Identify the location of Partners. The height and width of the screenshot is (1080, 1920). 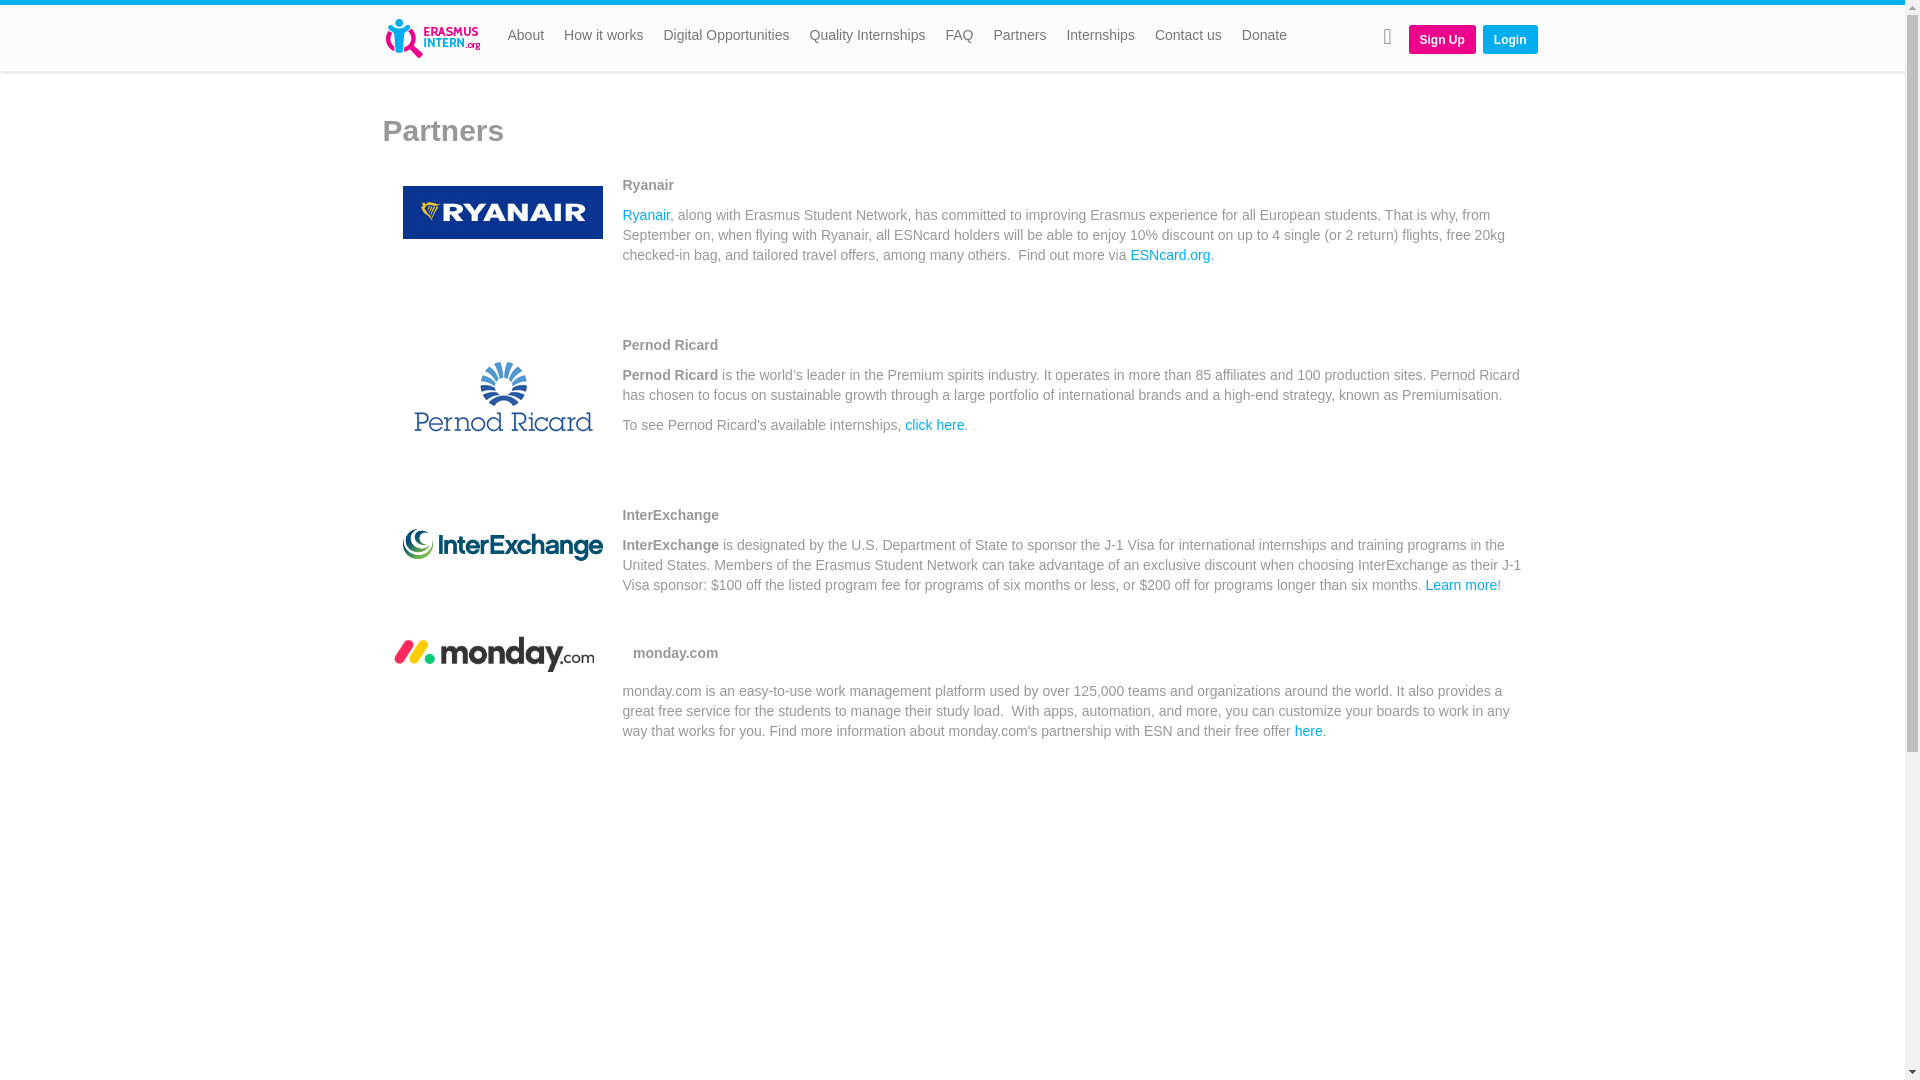
(1020, 38).